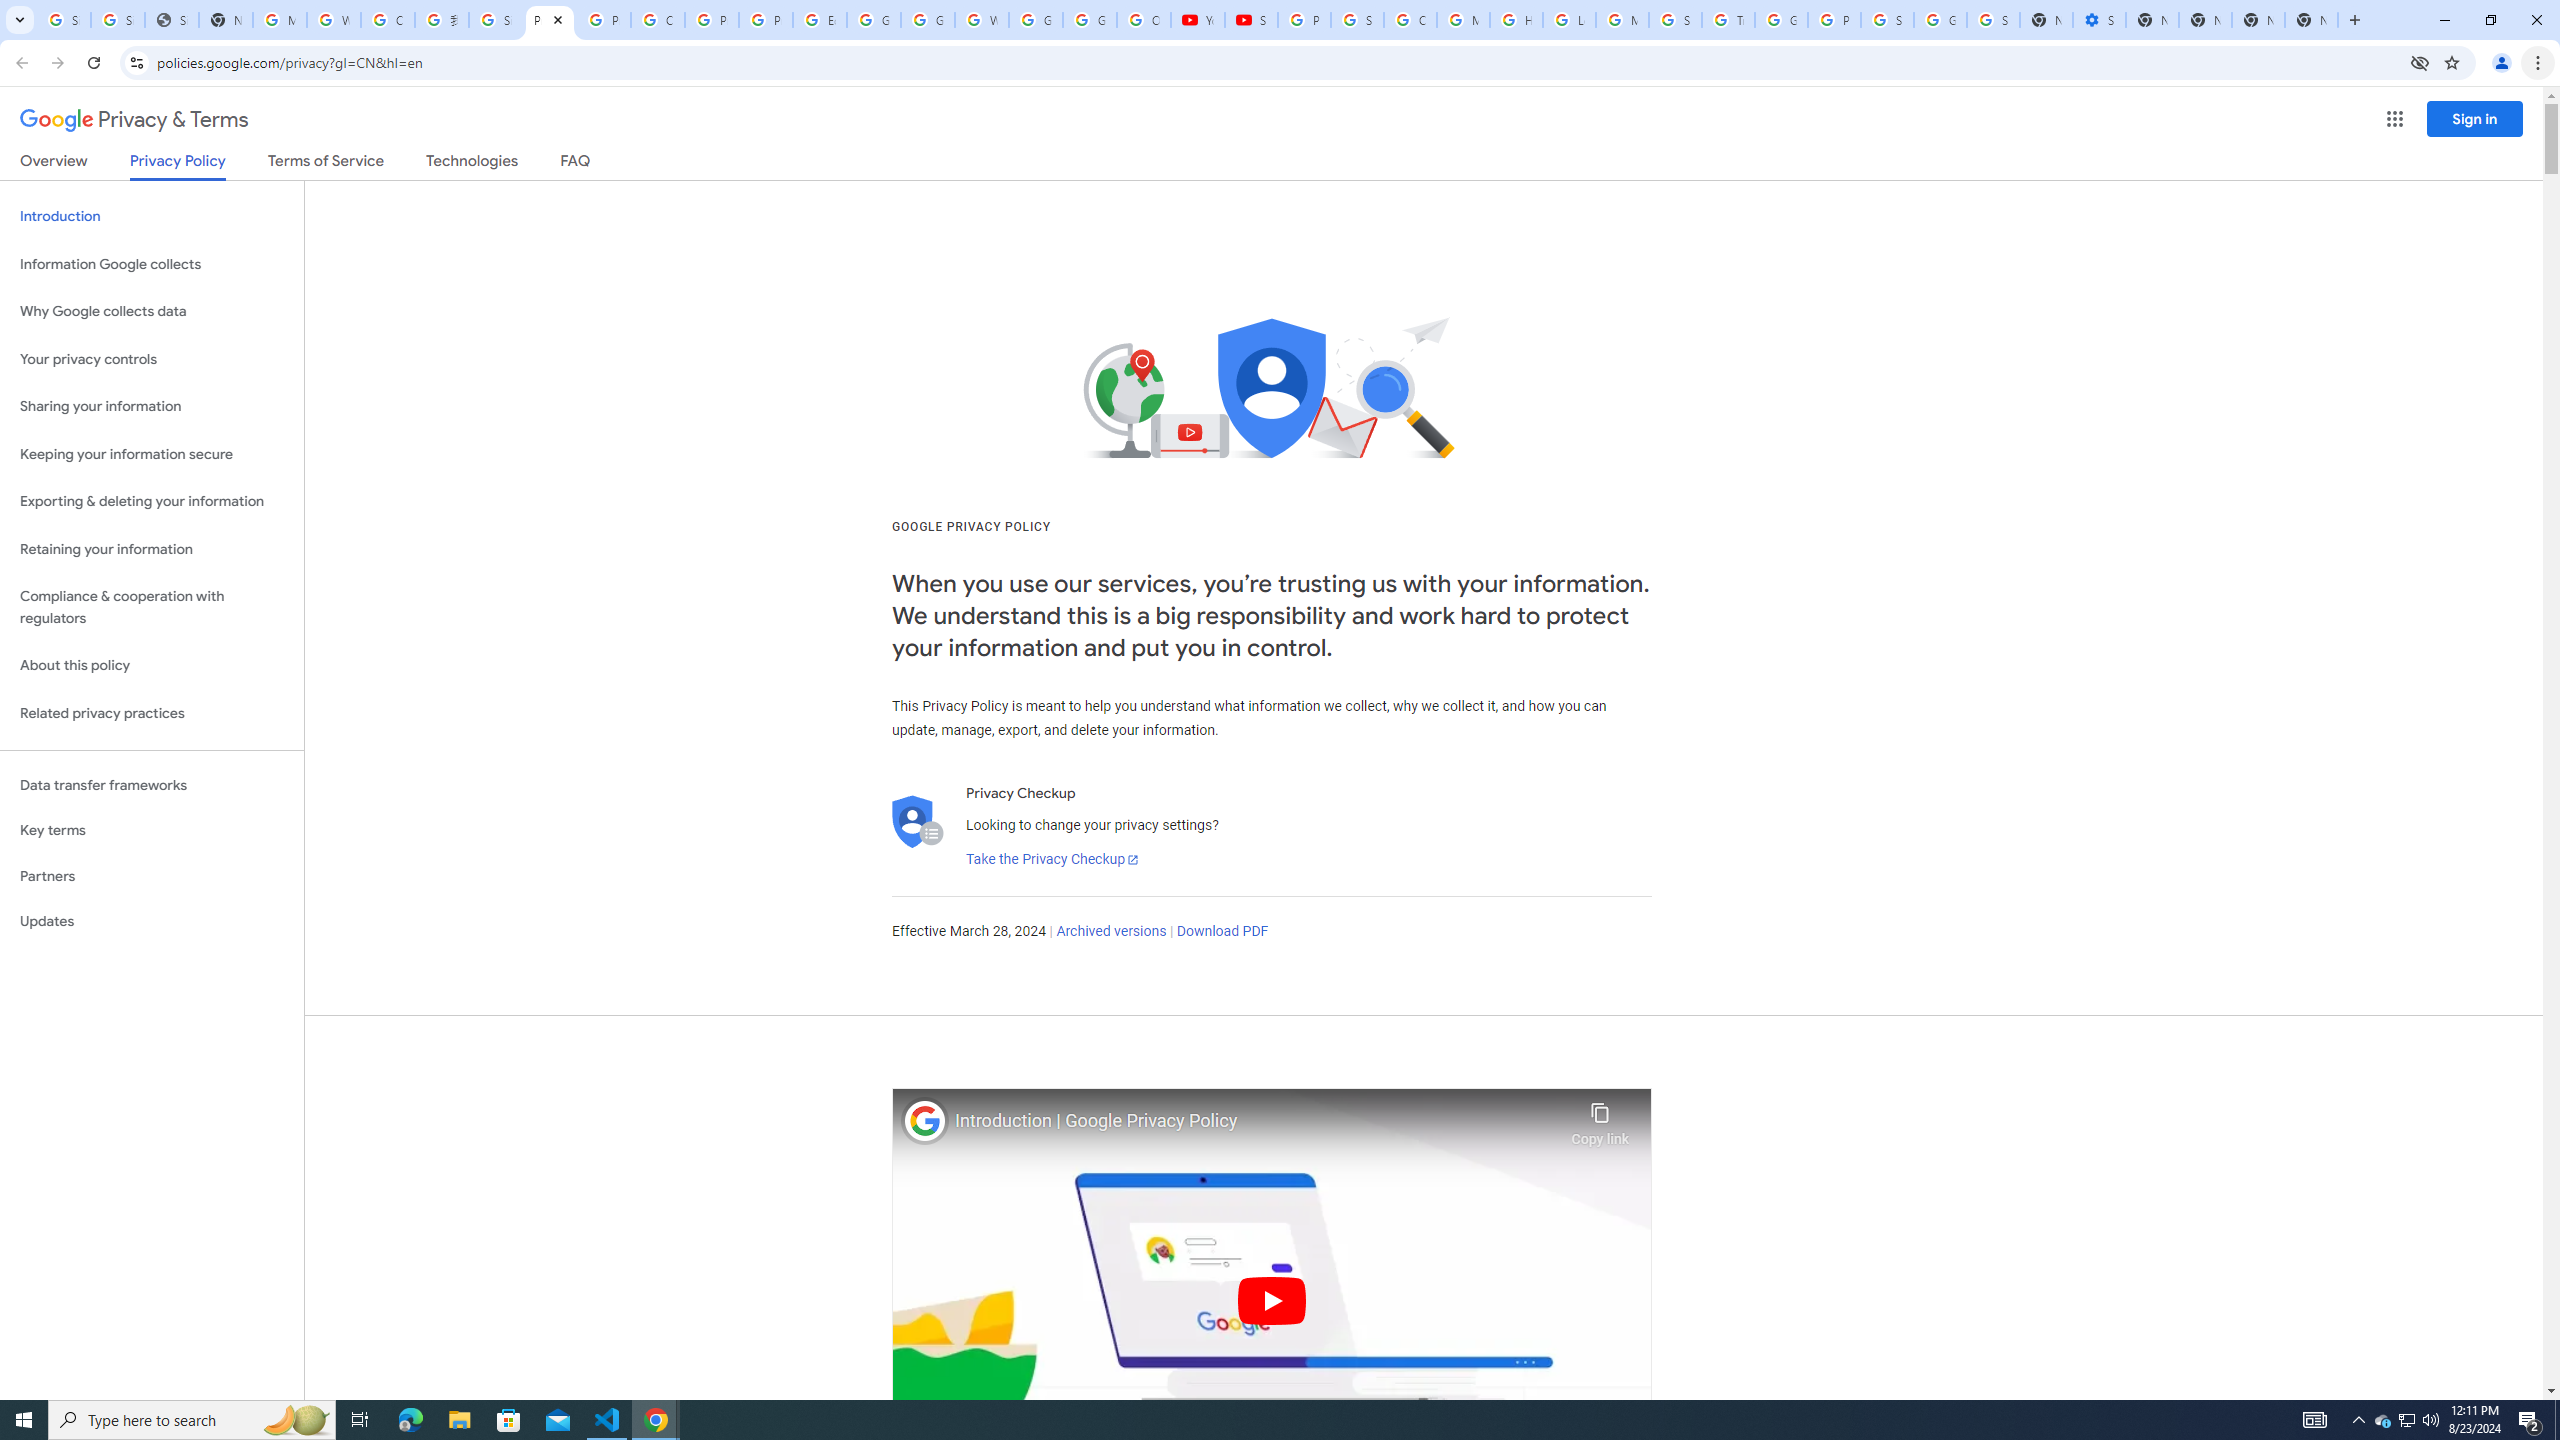 The image size is (2560, 1440). I want to click on Sign In - USA TODAY, so click(171, 20).